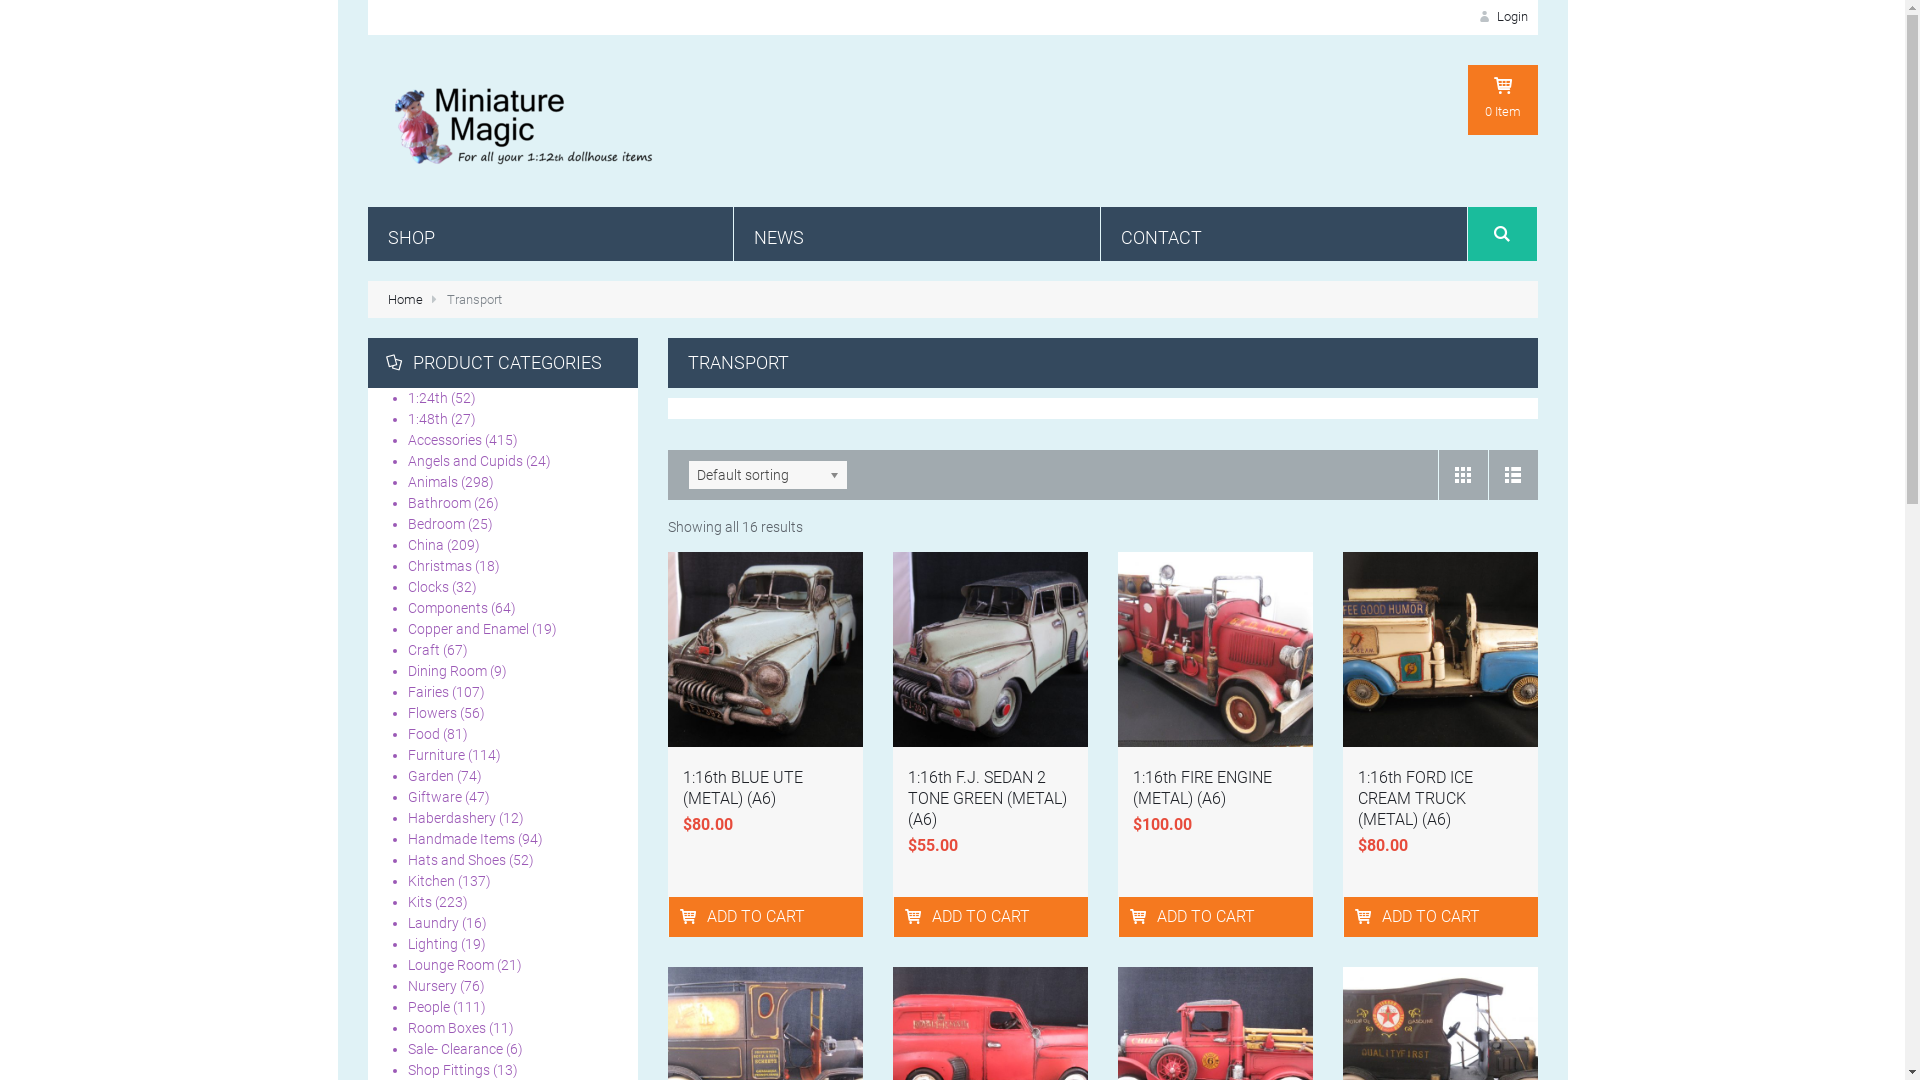 The height and width of the screenshot is (1080, 1920). What do you see at coordinates (916, 916) in the screenshot?
I see `ADD TO CART` at bounding box center [916, 916].